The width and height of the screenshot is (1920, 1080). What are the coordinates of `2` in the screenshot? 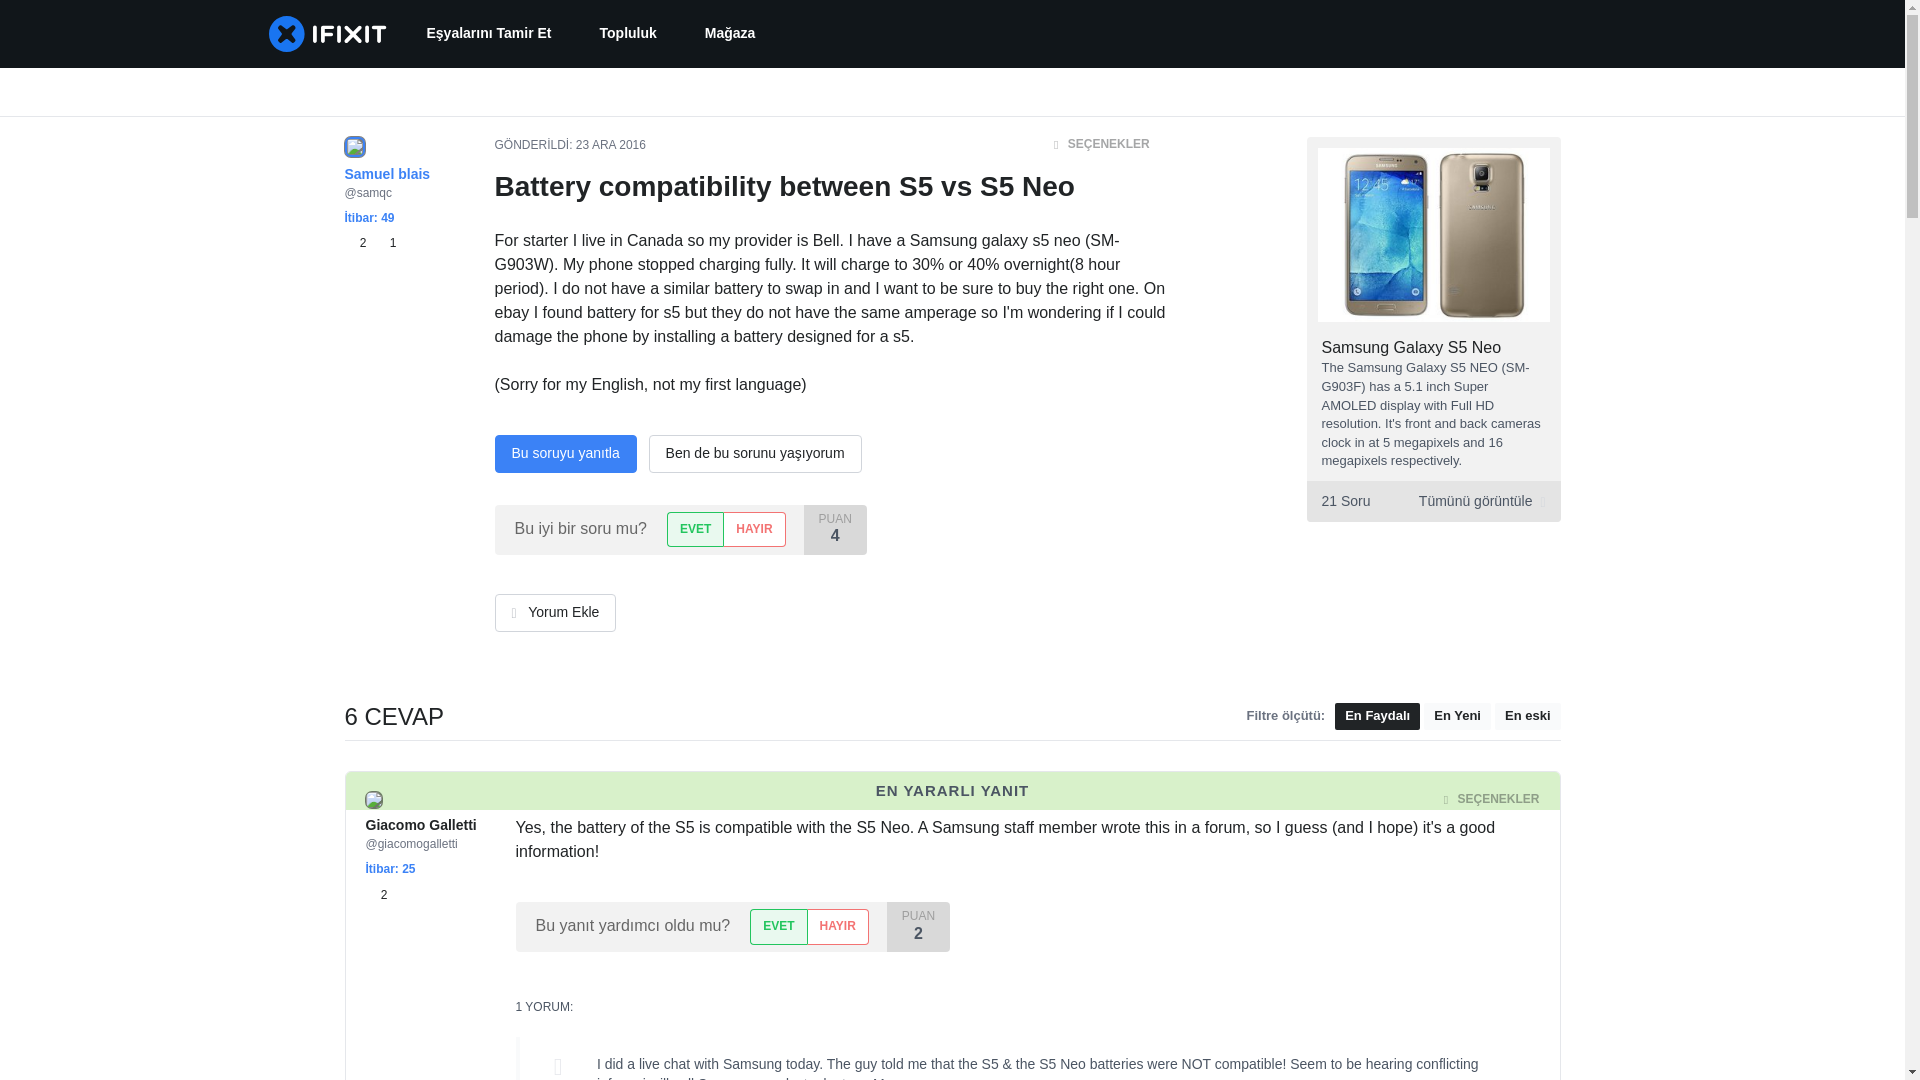 It's located at (376, 894).